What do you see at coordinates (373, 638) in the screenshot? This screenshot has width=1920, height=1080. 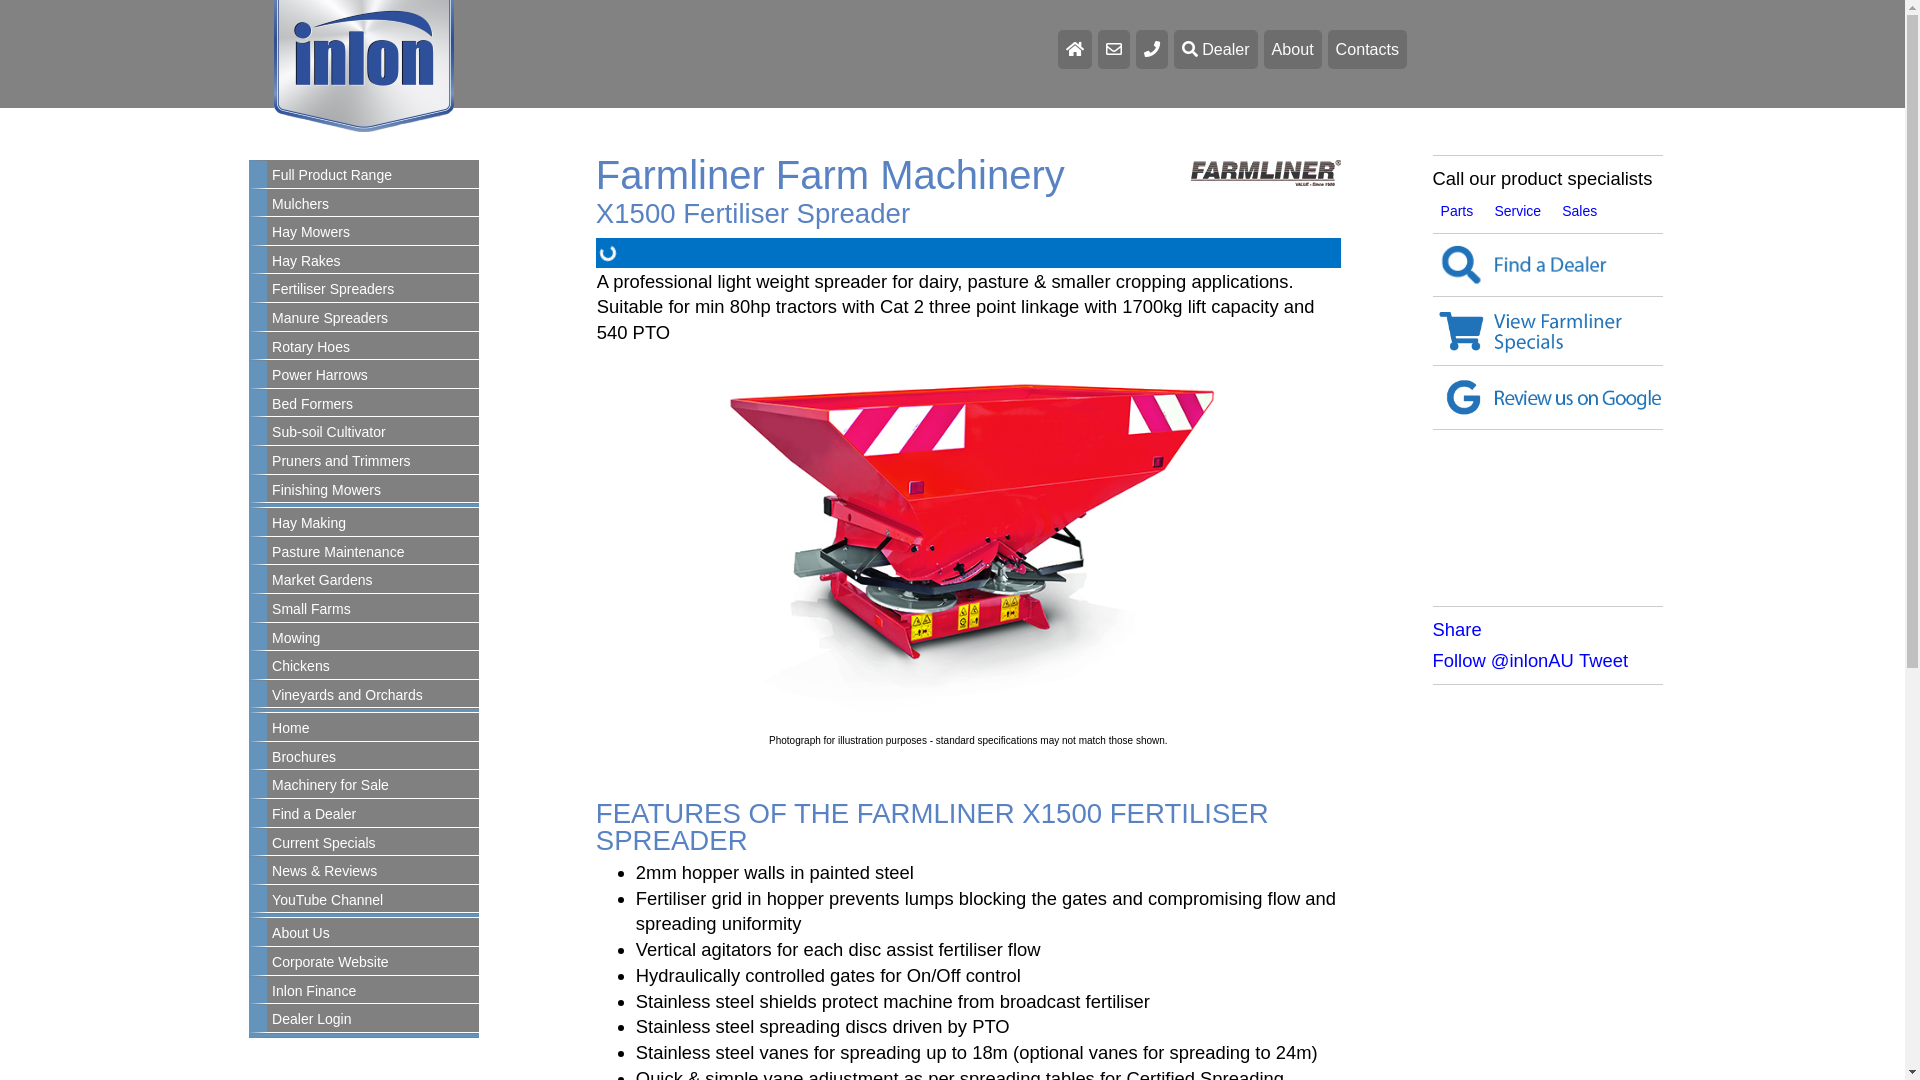 I see `Mowing` at bounding box center [373, 638].